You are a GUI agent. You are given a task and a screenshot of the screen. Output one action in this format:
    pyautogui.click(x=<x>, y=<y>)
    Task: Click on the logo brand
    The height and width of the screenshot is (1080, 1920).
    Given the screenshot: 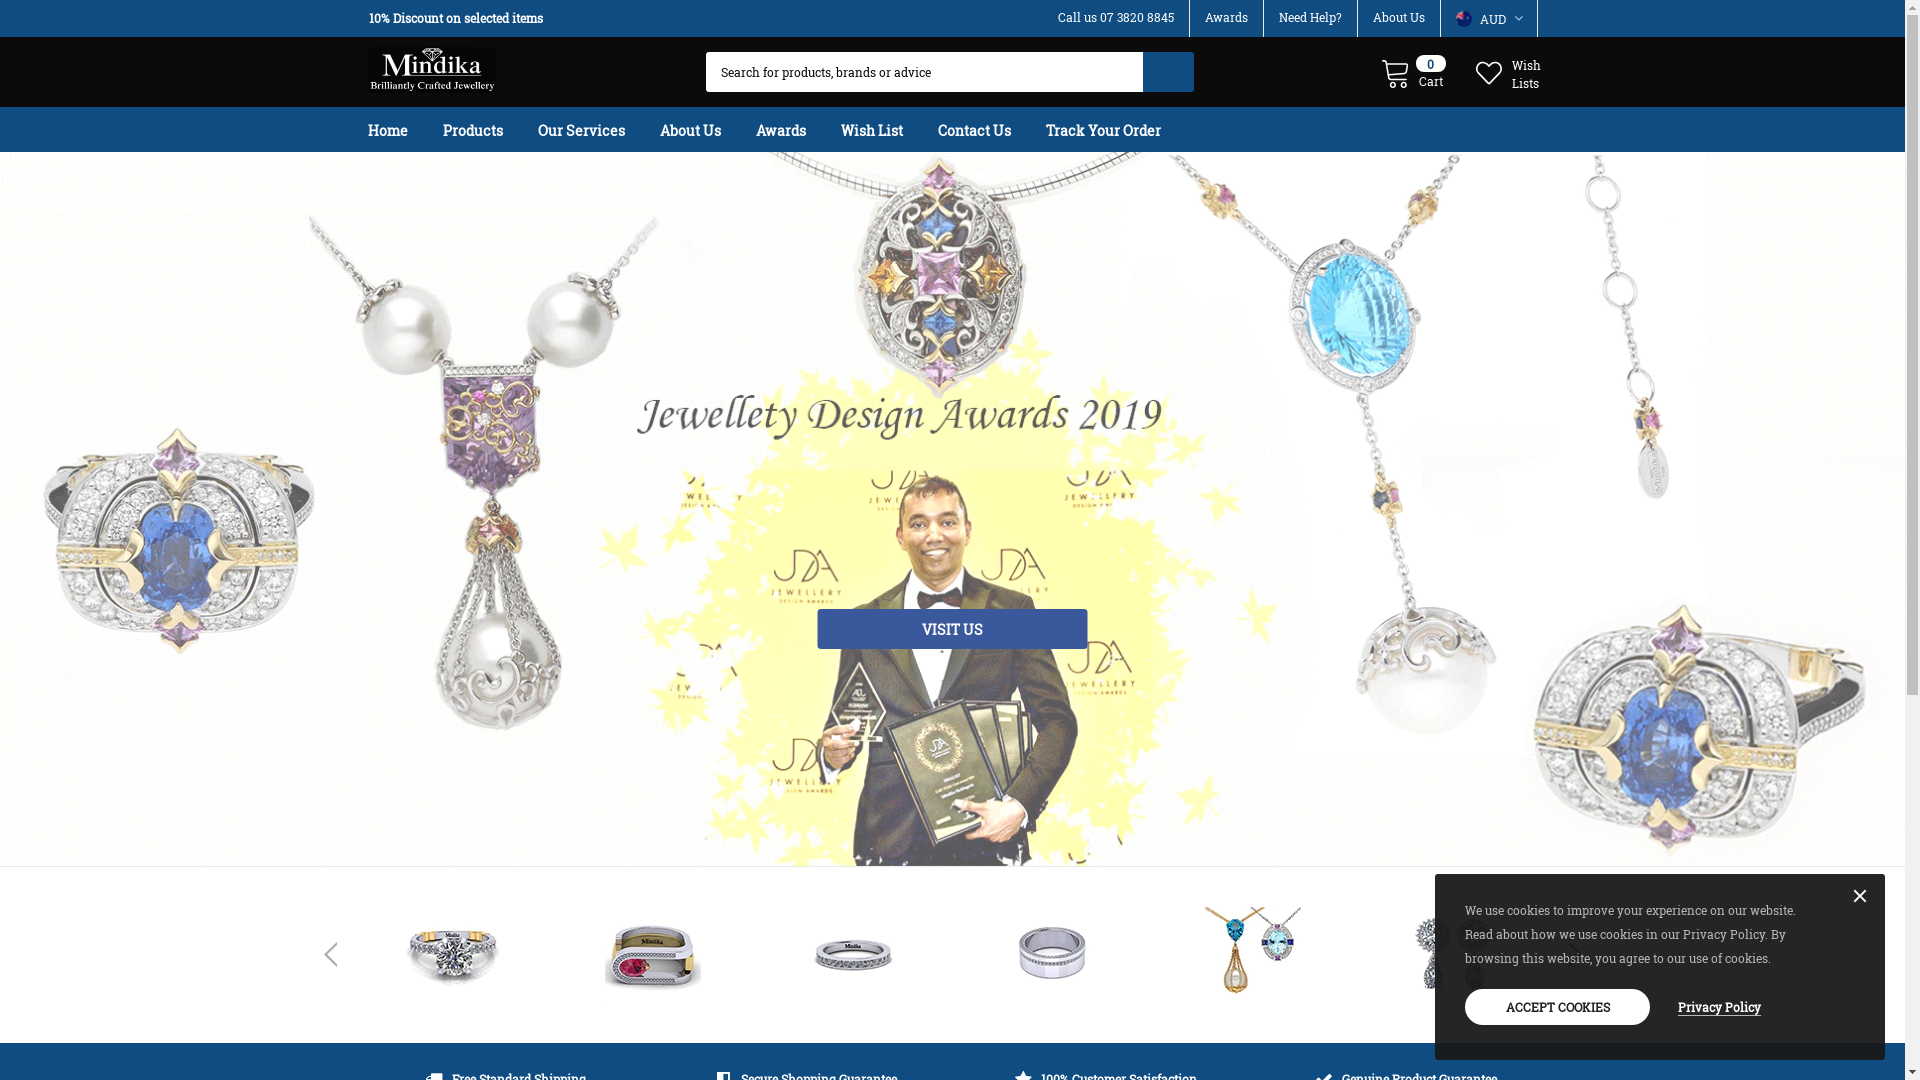 What is the action you would take?
    pyautogui.click(x=1253, y=955)
    